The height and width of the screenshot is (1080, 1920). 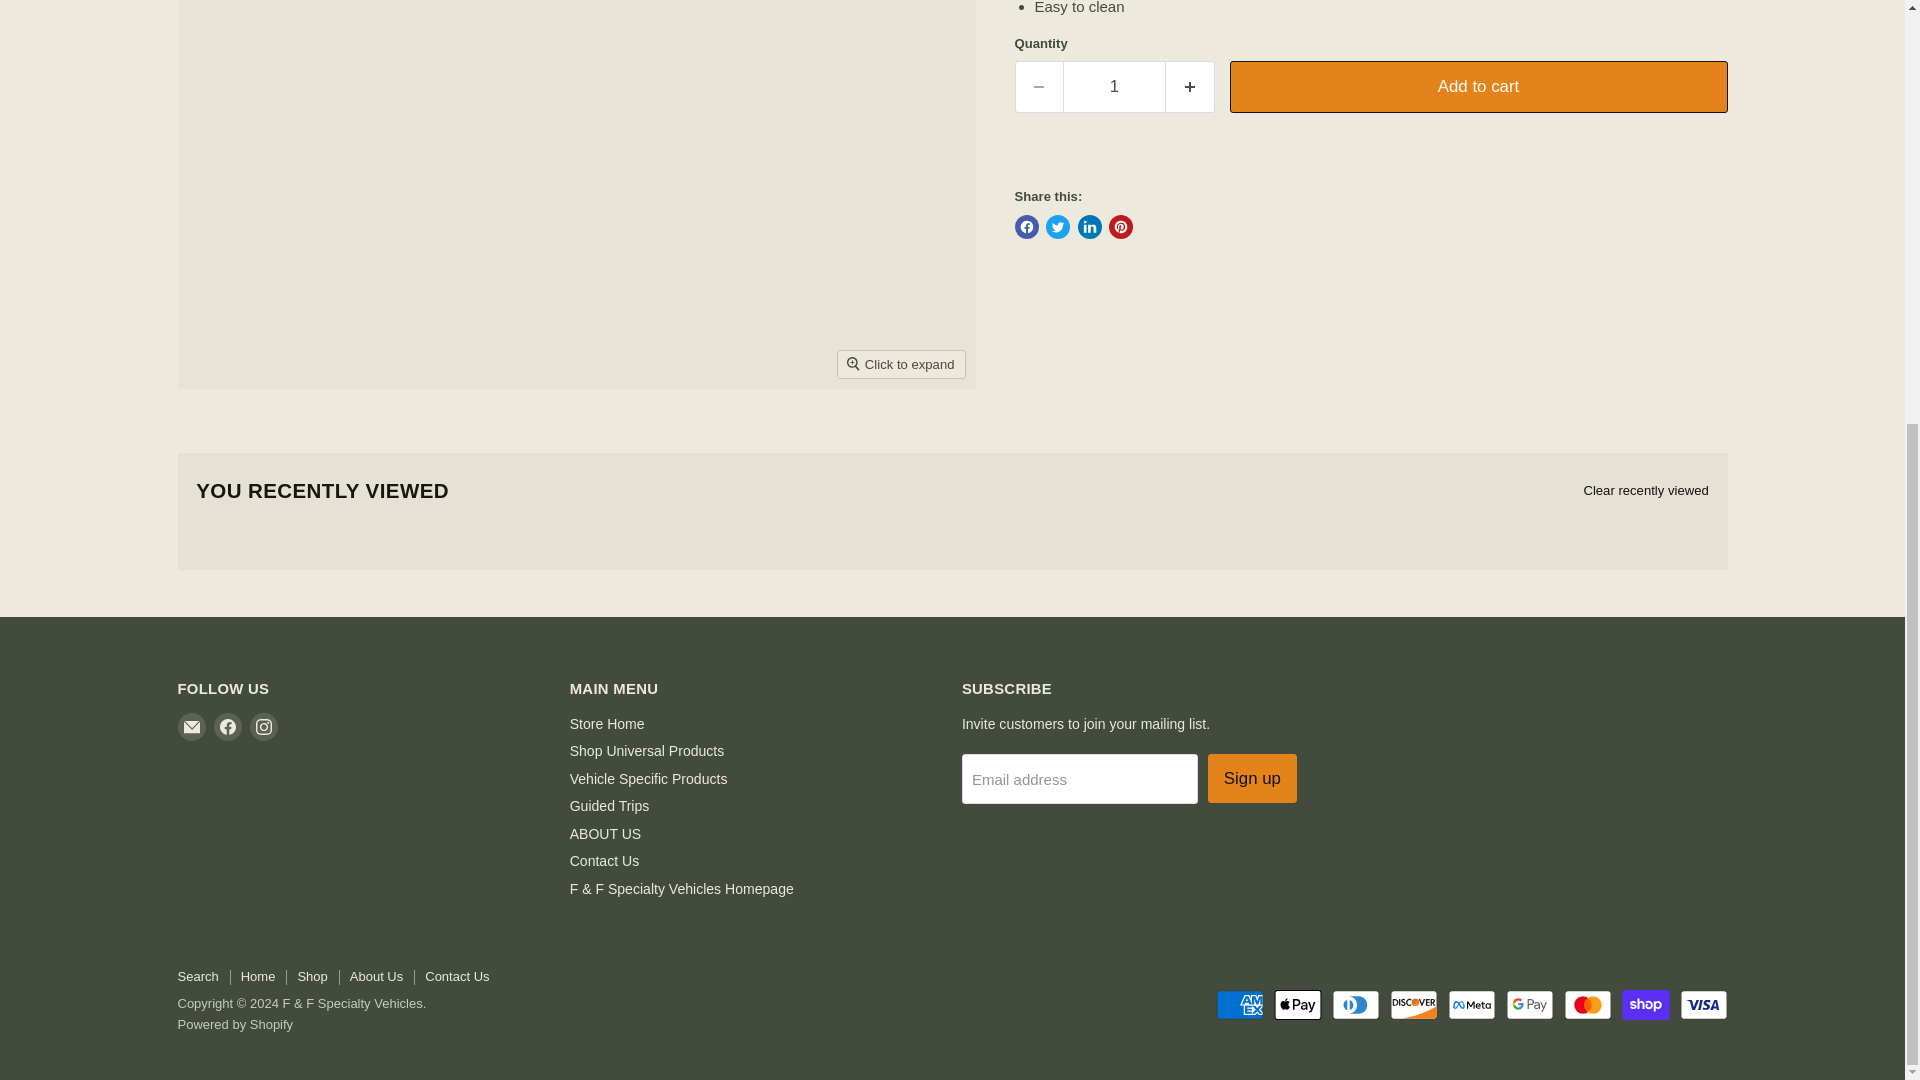 What do you see at coordinates (192, 726) in the screenshot?
I see `Email` at bounding box center [192, 726].